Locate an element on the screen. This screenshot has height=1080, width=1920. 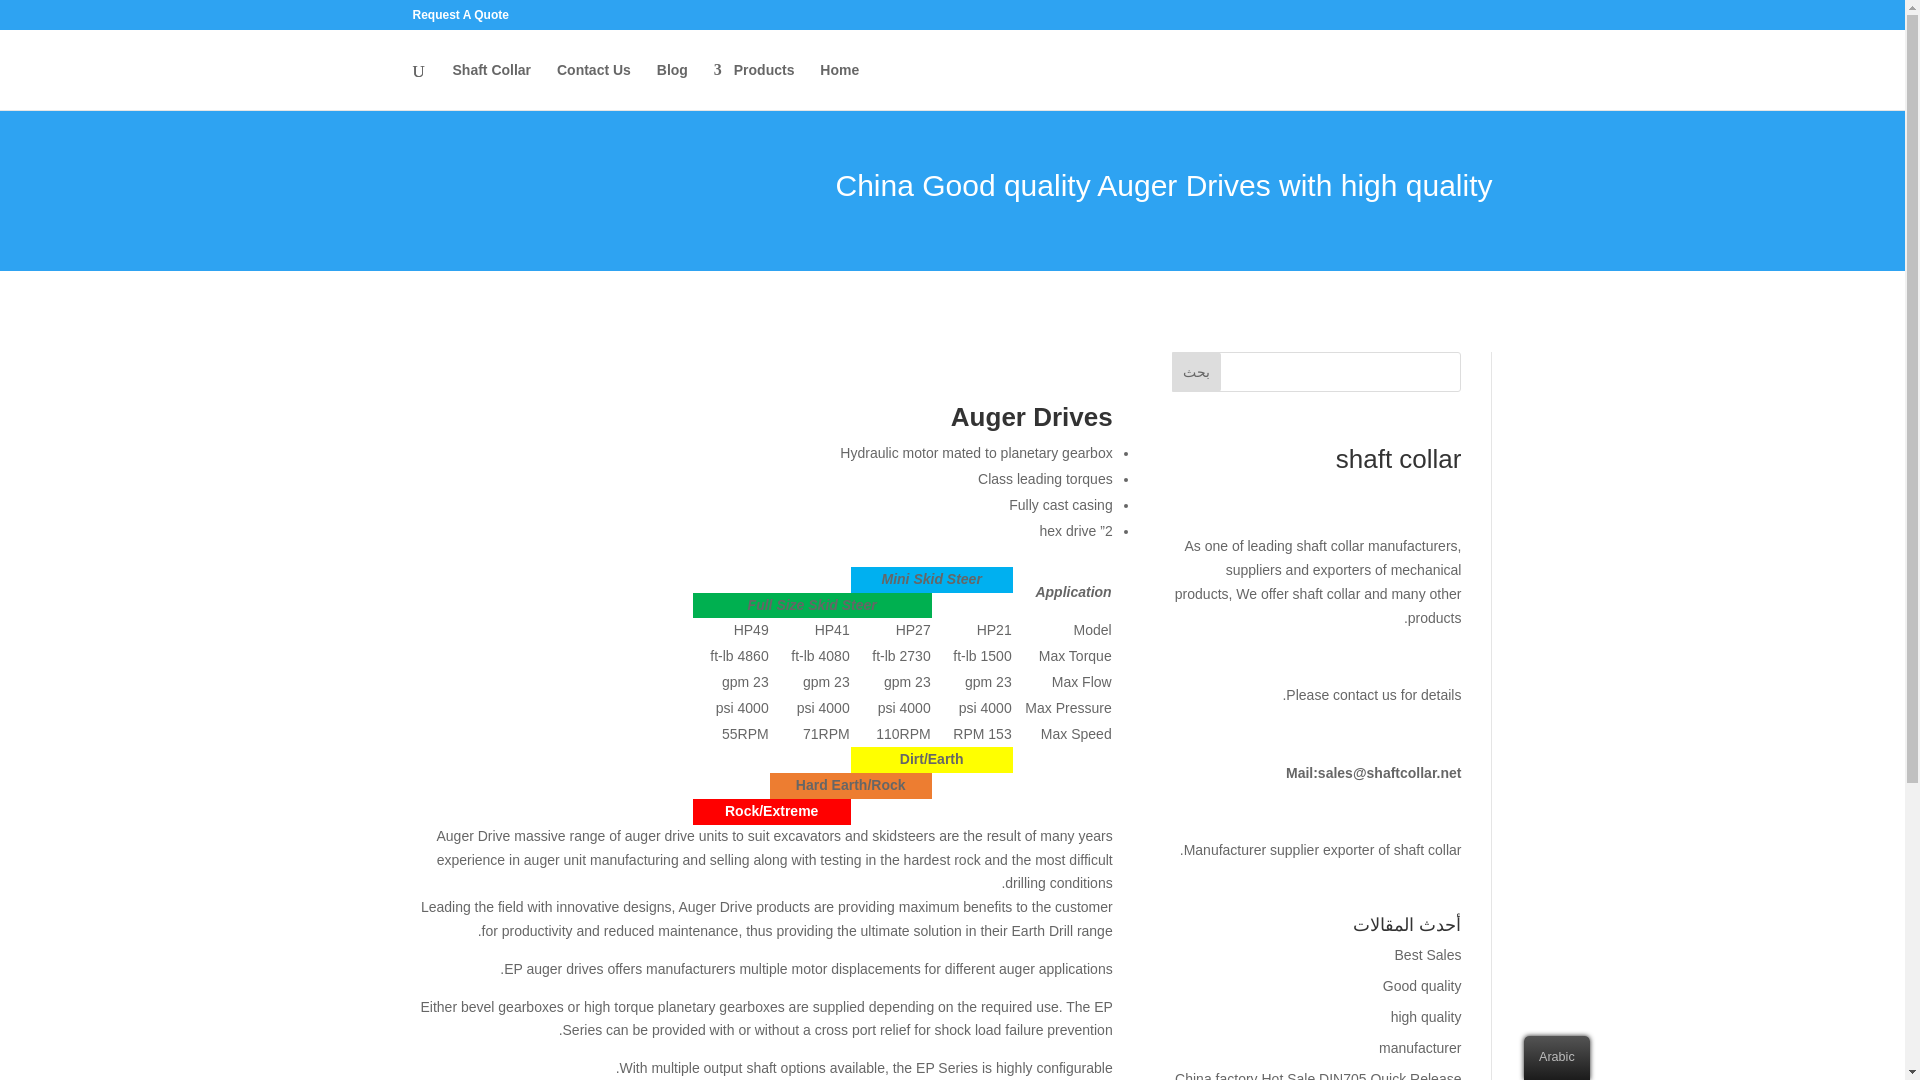
Home is located at coordinates (838, 86).